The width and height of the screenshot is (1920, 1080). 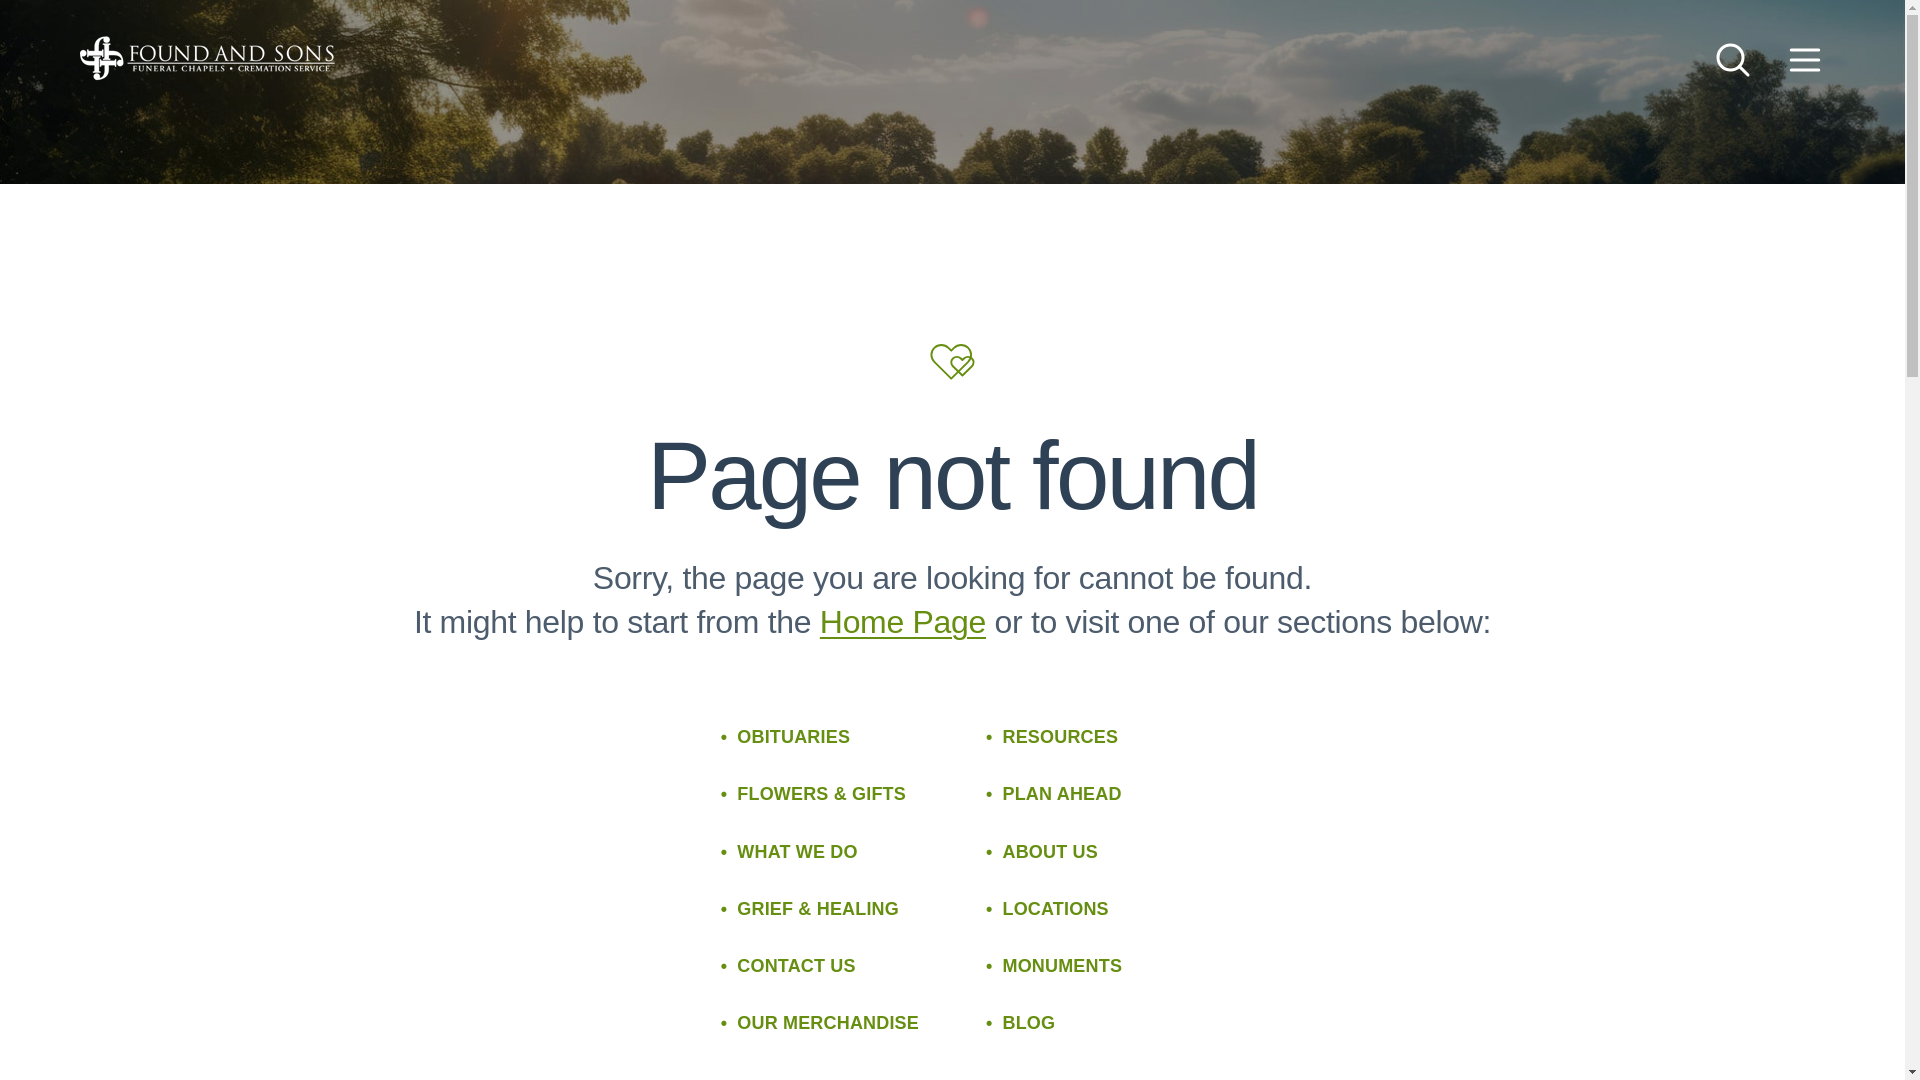 What do you see at coordinates (1054, 966) in the screenshot?
I see `MONUMENTS` at bounding box center [1054, 966].